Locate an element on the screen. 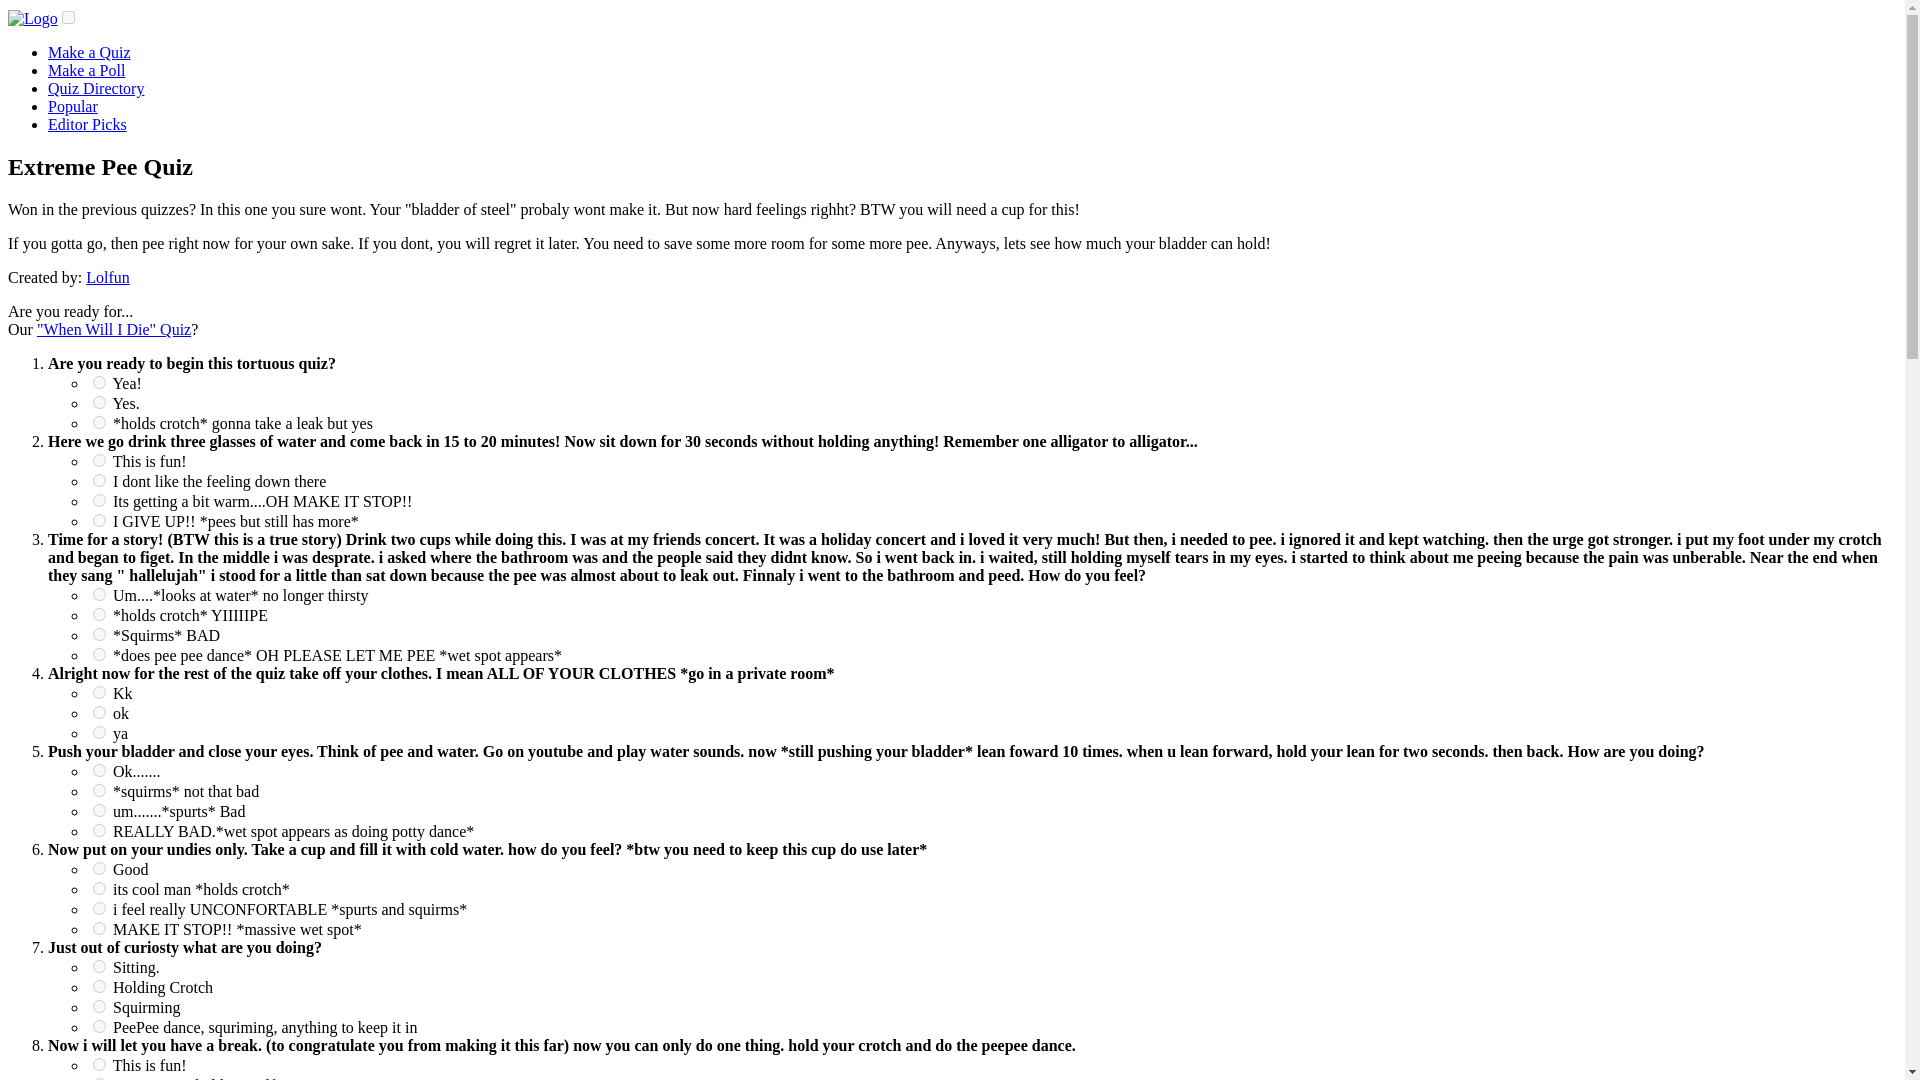  2 is located at coordinates (98, 790).